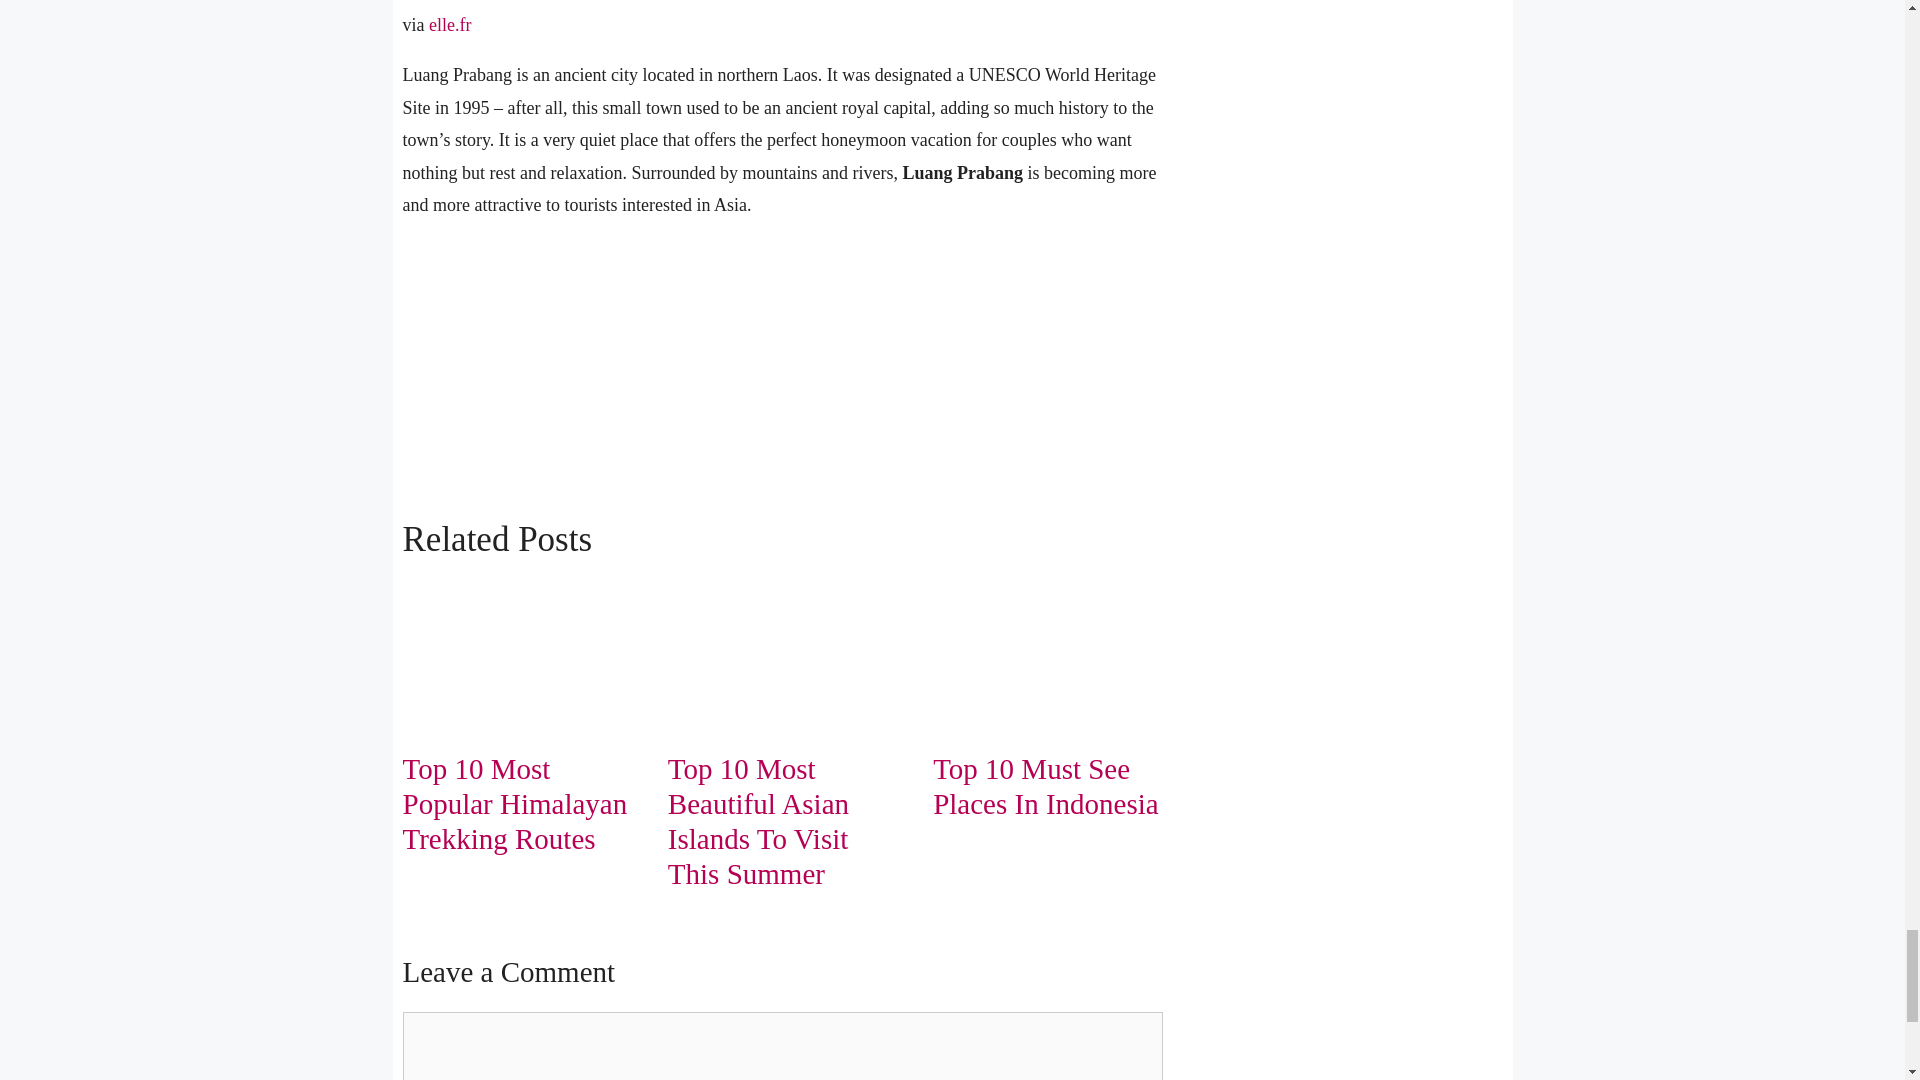 Image resolution: width=1920 pixels, height=1080 pixels. I want to click on Top 10 Most Popular Himalayan Trekking Routes, so click(514, 804).